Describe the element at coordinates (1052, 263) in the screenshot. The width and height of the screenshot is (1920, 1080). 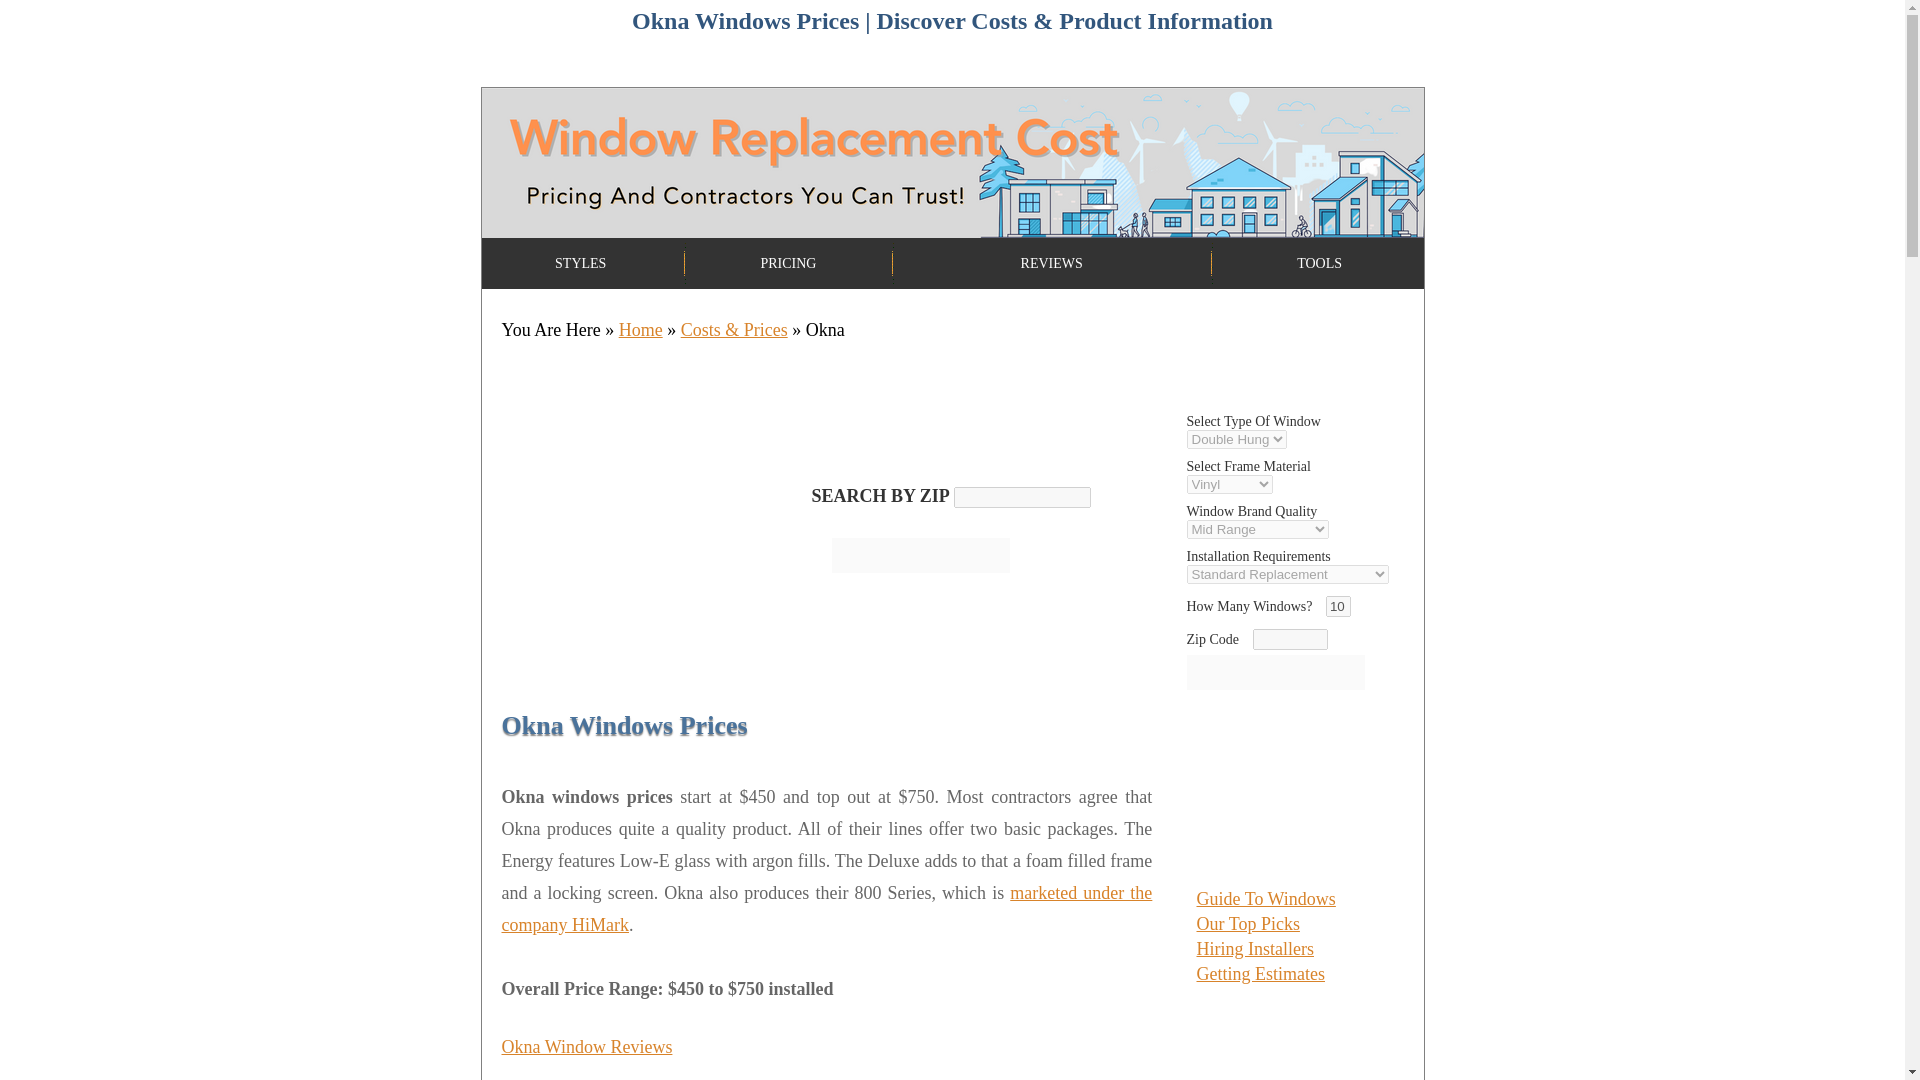
I see `REVIEWS` at that location.